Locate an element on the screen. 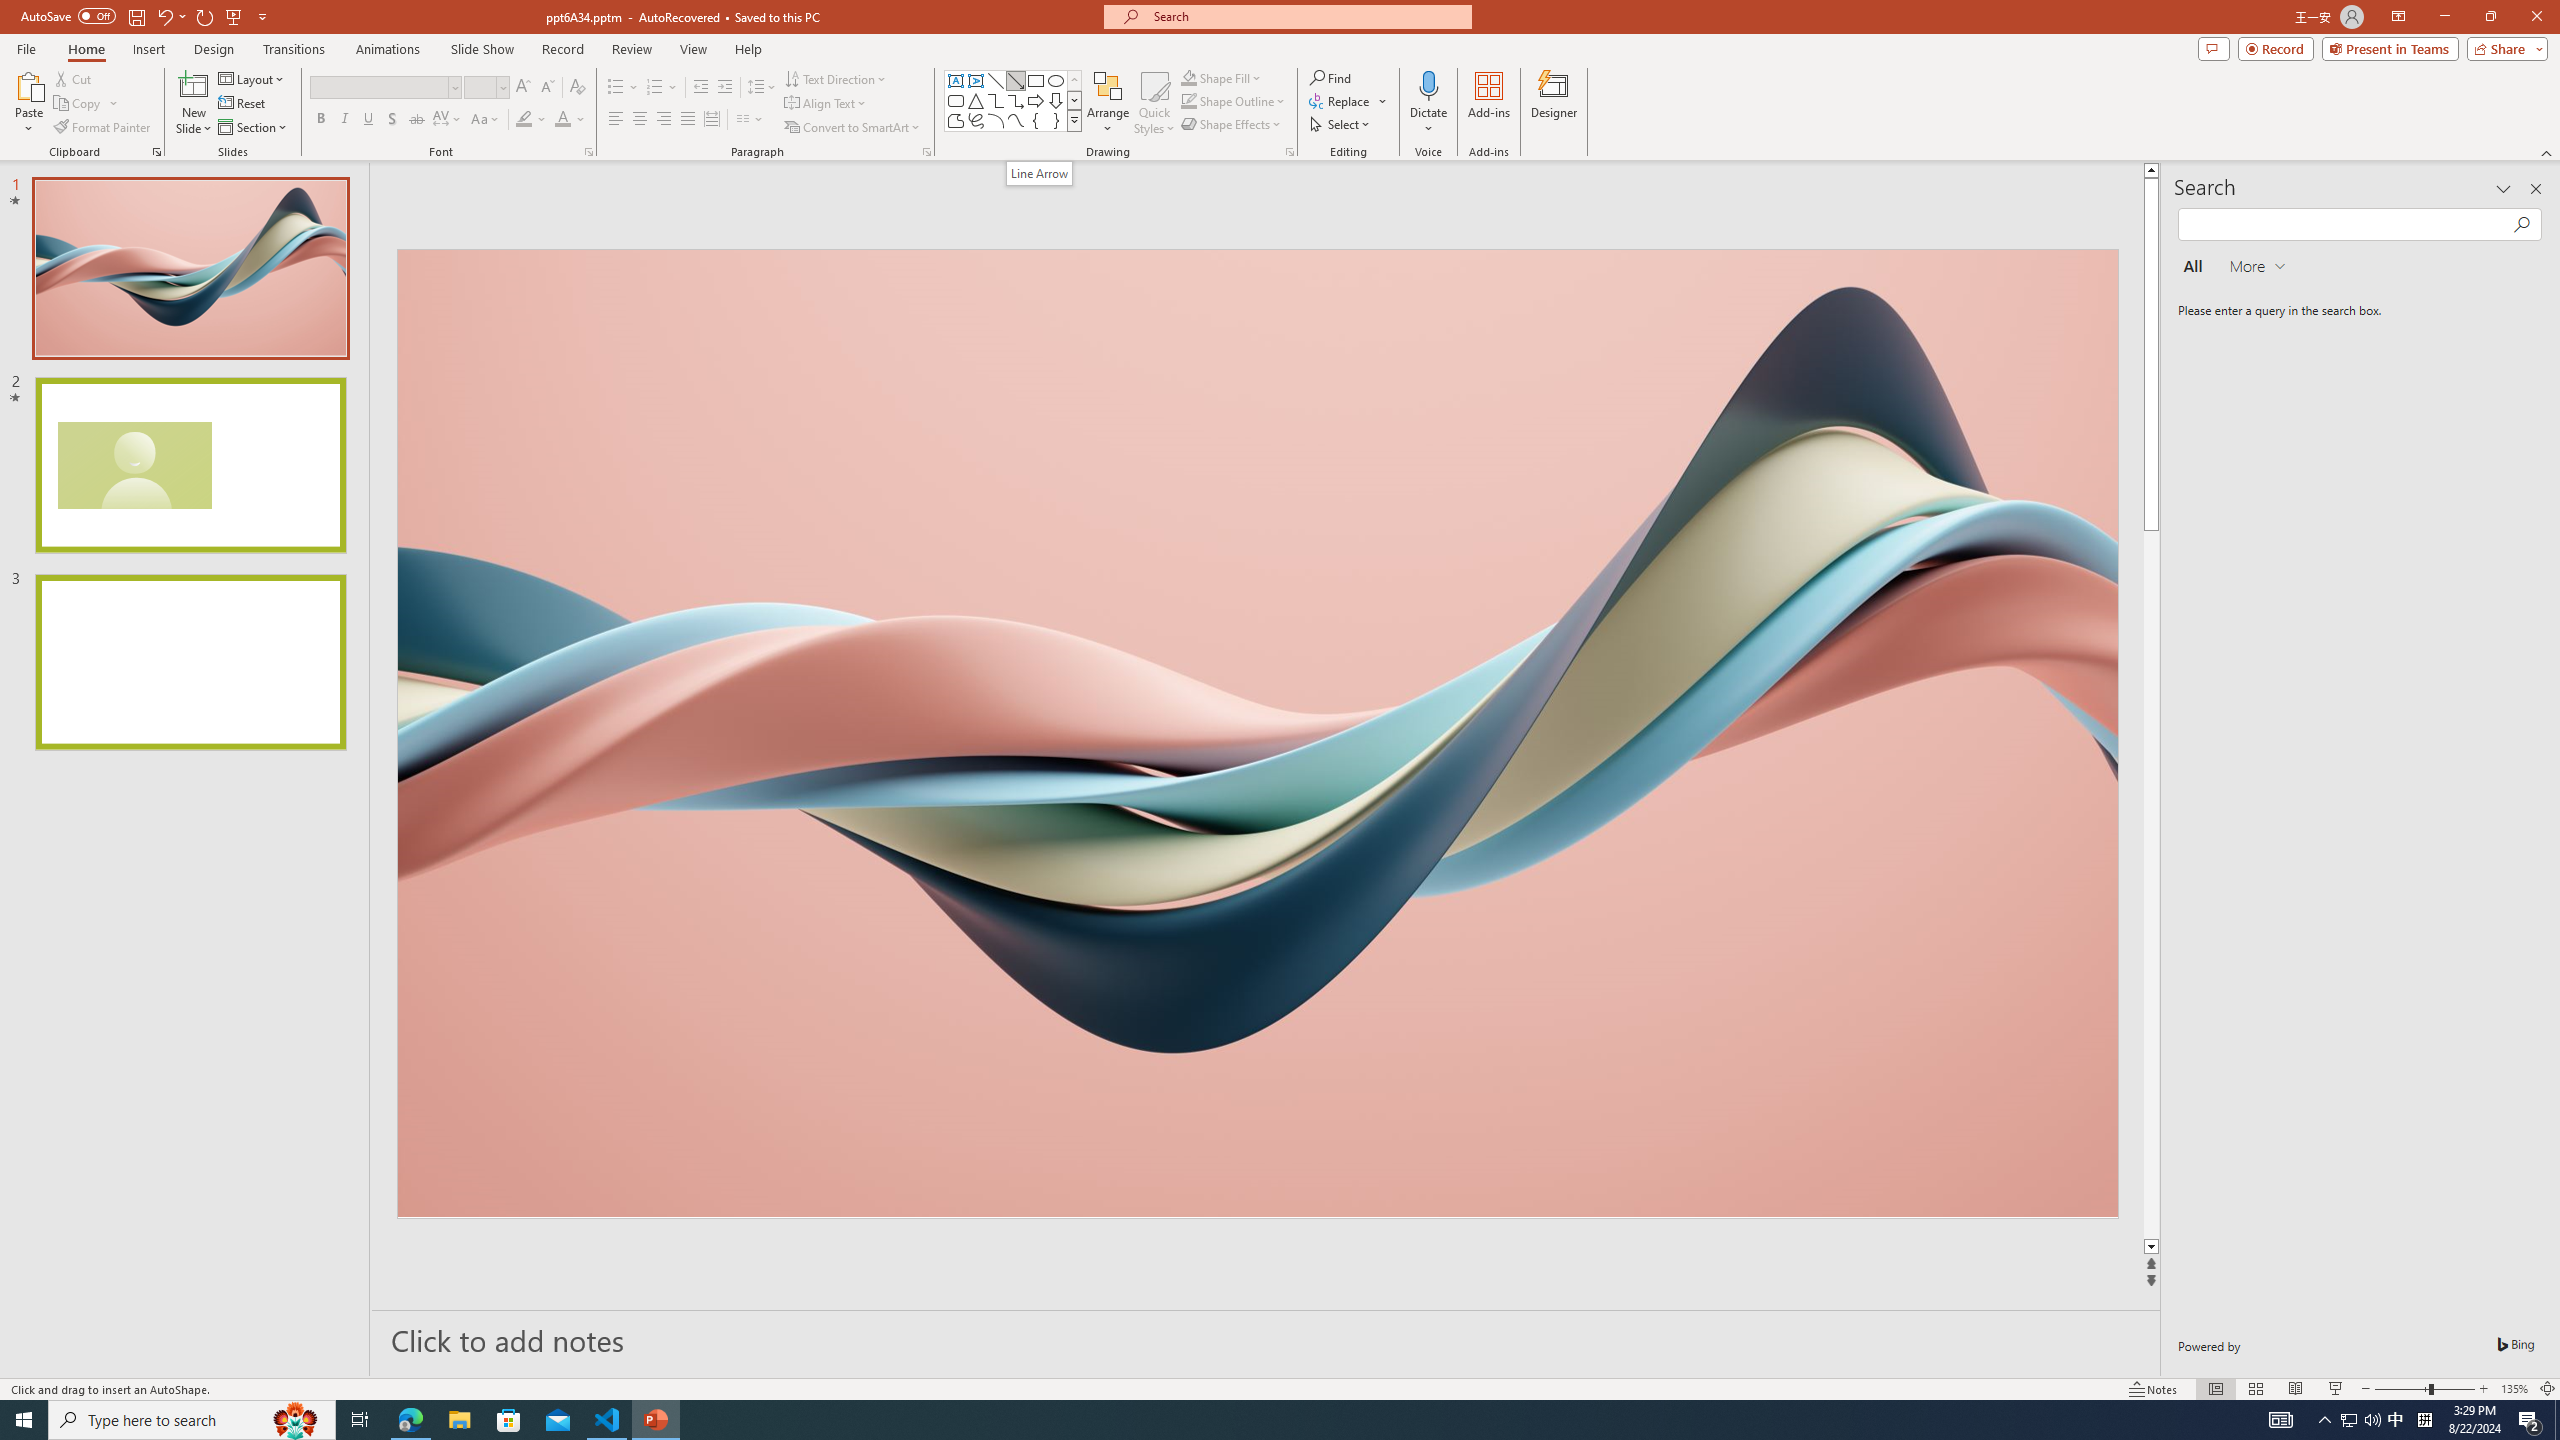 The image size is (2560, 1440). Format Painter is located at coordinates (104, 128).